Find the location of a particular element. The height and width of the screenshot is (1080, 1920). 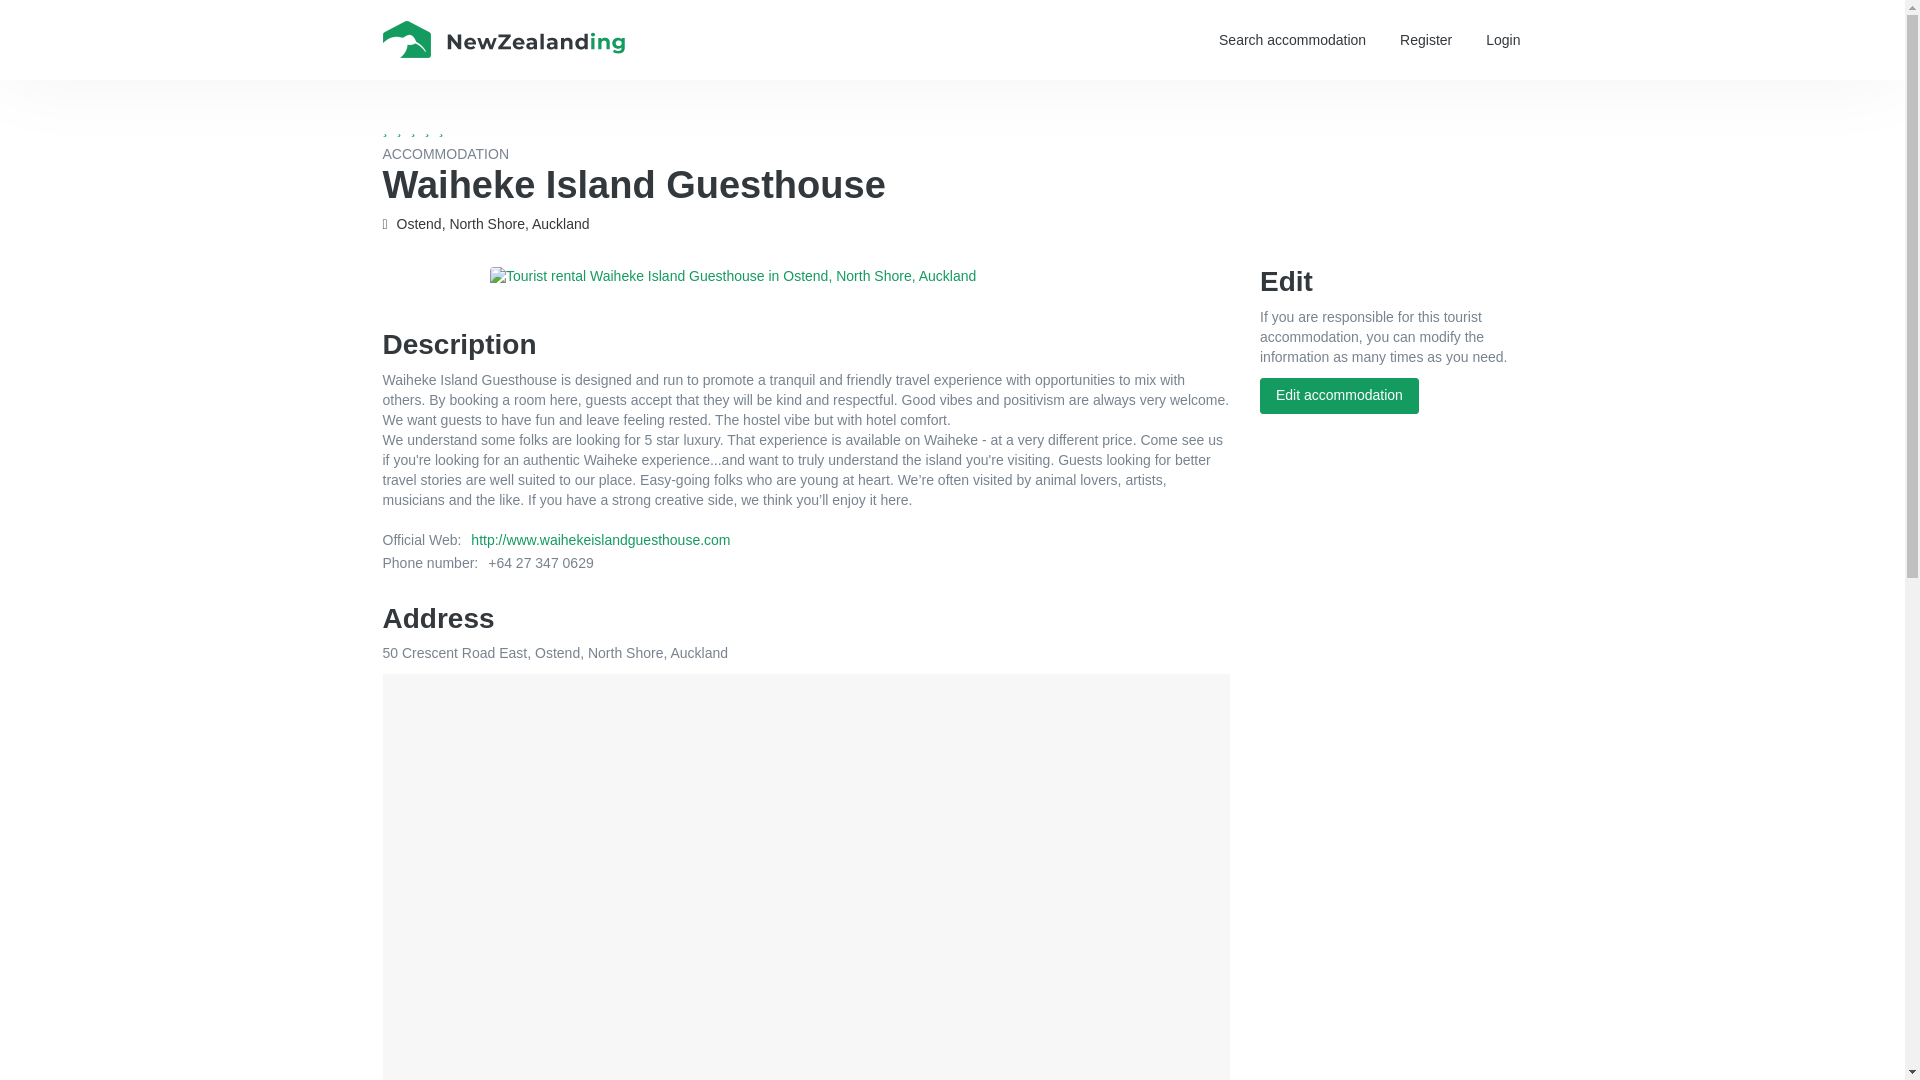

Login is located at coordinates (1502, 40).